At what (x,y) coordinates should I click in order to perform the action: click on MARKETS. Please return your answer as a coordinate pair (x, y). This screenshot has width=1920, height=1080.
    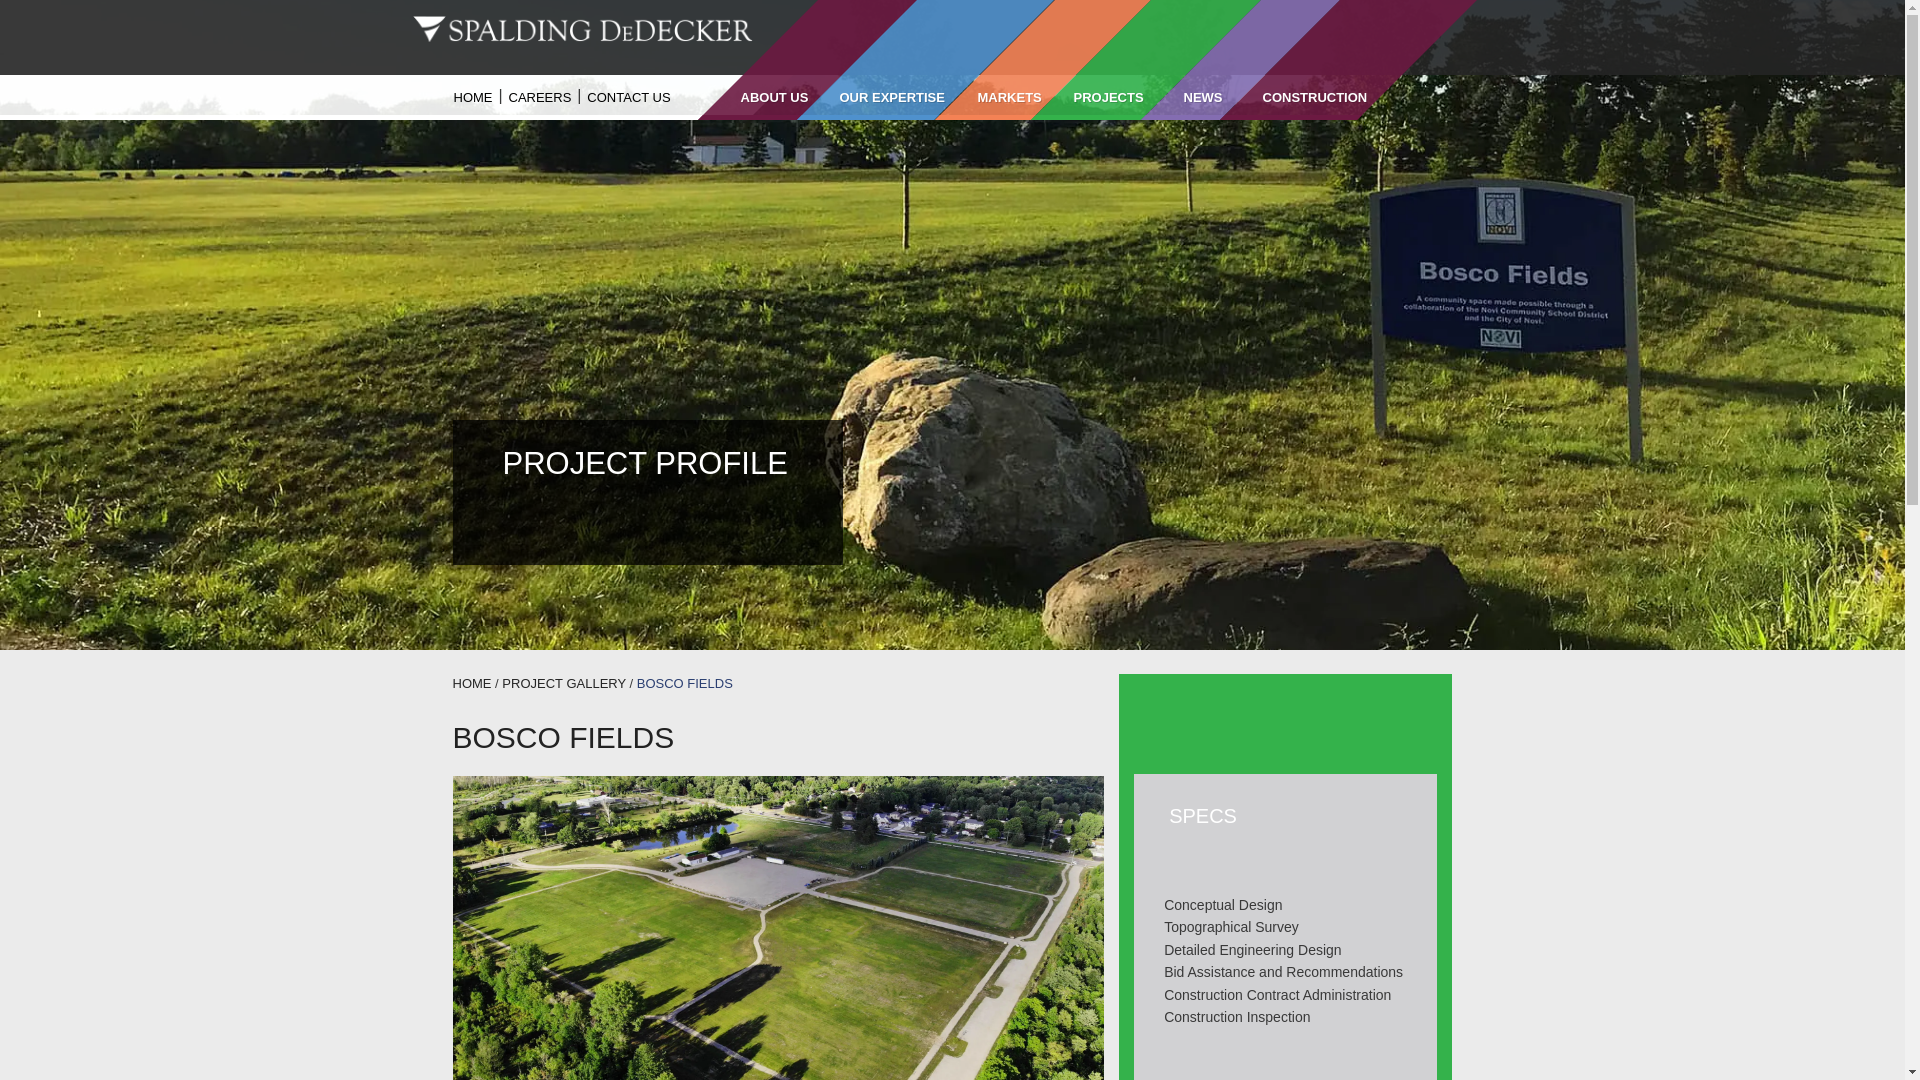
    Looking at the image, I should click on (1004, 96).